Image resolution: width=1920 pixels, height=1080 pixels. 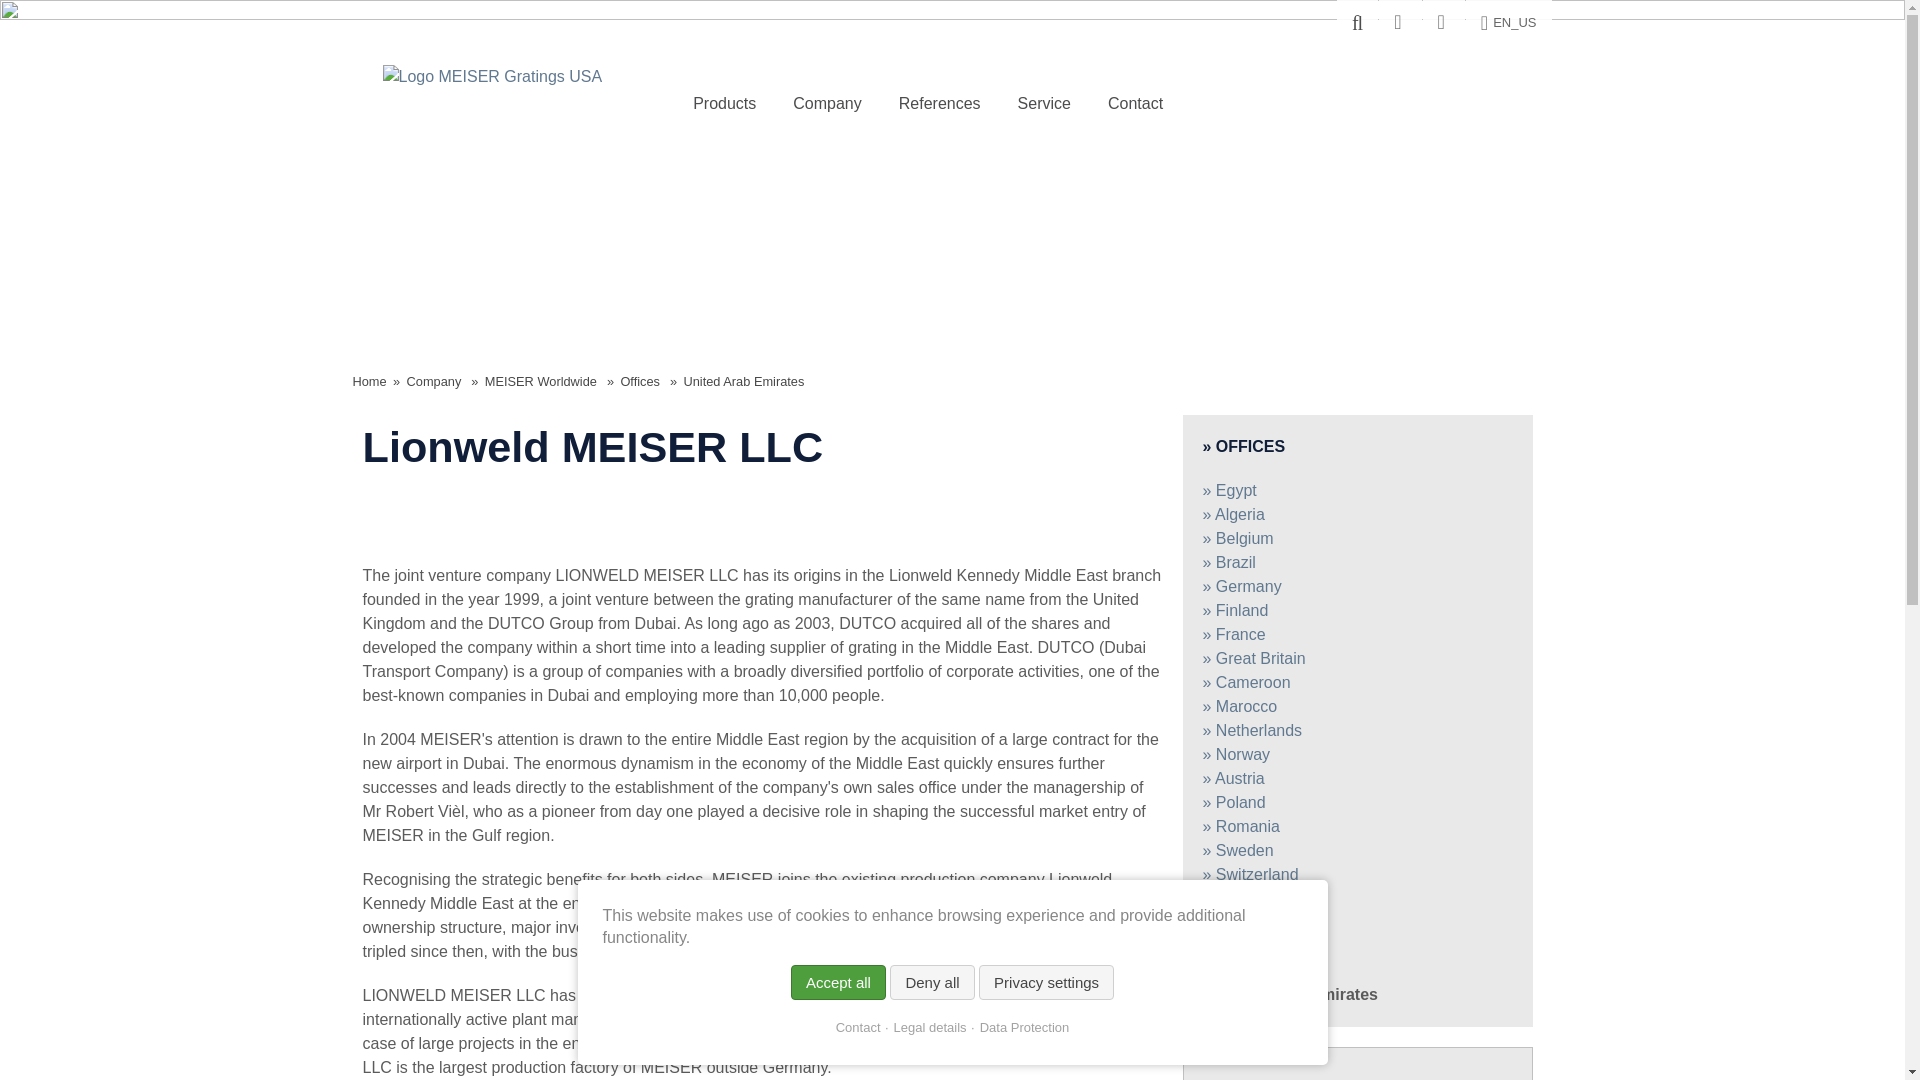 What do you see at coordinates (1399, 24) in the screenshot?
I see `MEISER Weltweit` at bounding box center [1399, 24].